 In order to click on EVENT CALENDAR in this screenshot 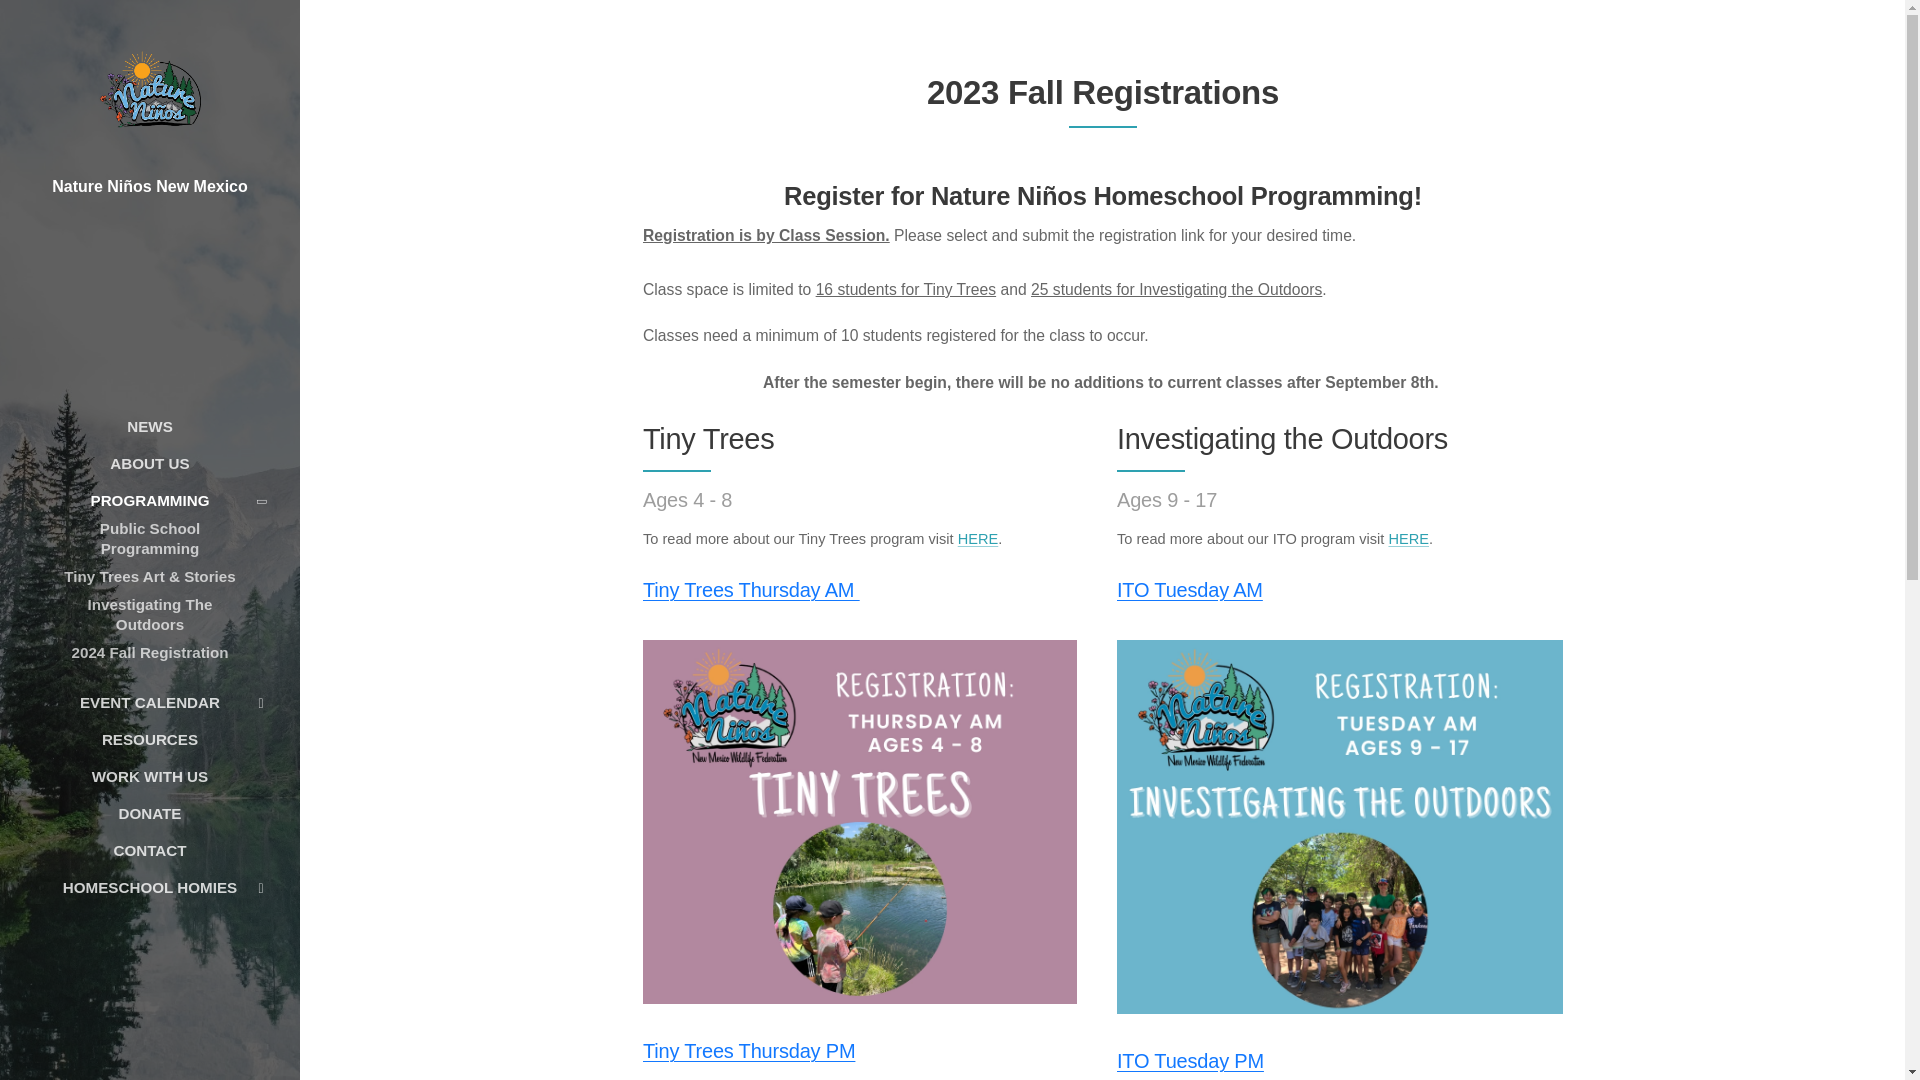, I will do `click(149, 702)`.